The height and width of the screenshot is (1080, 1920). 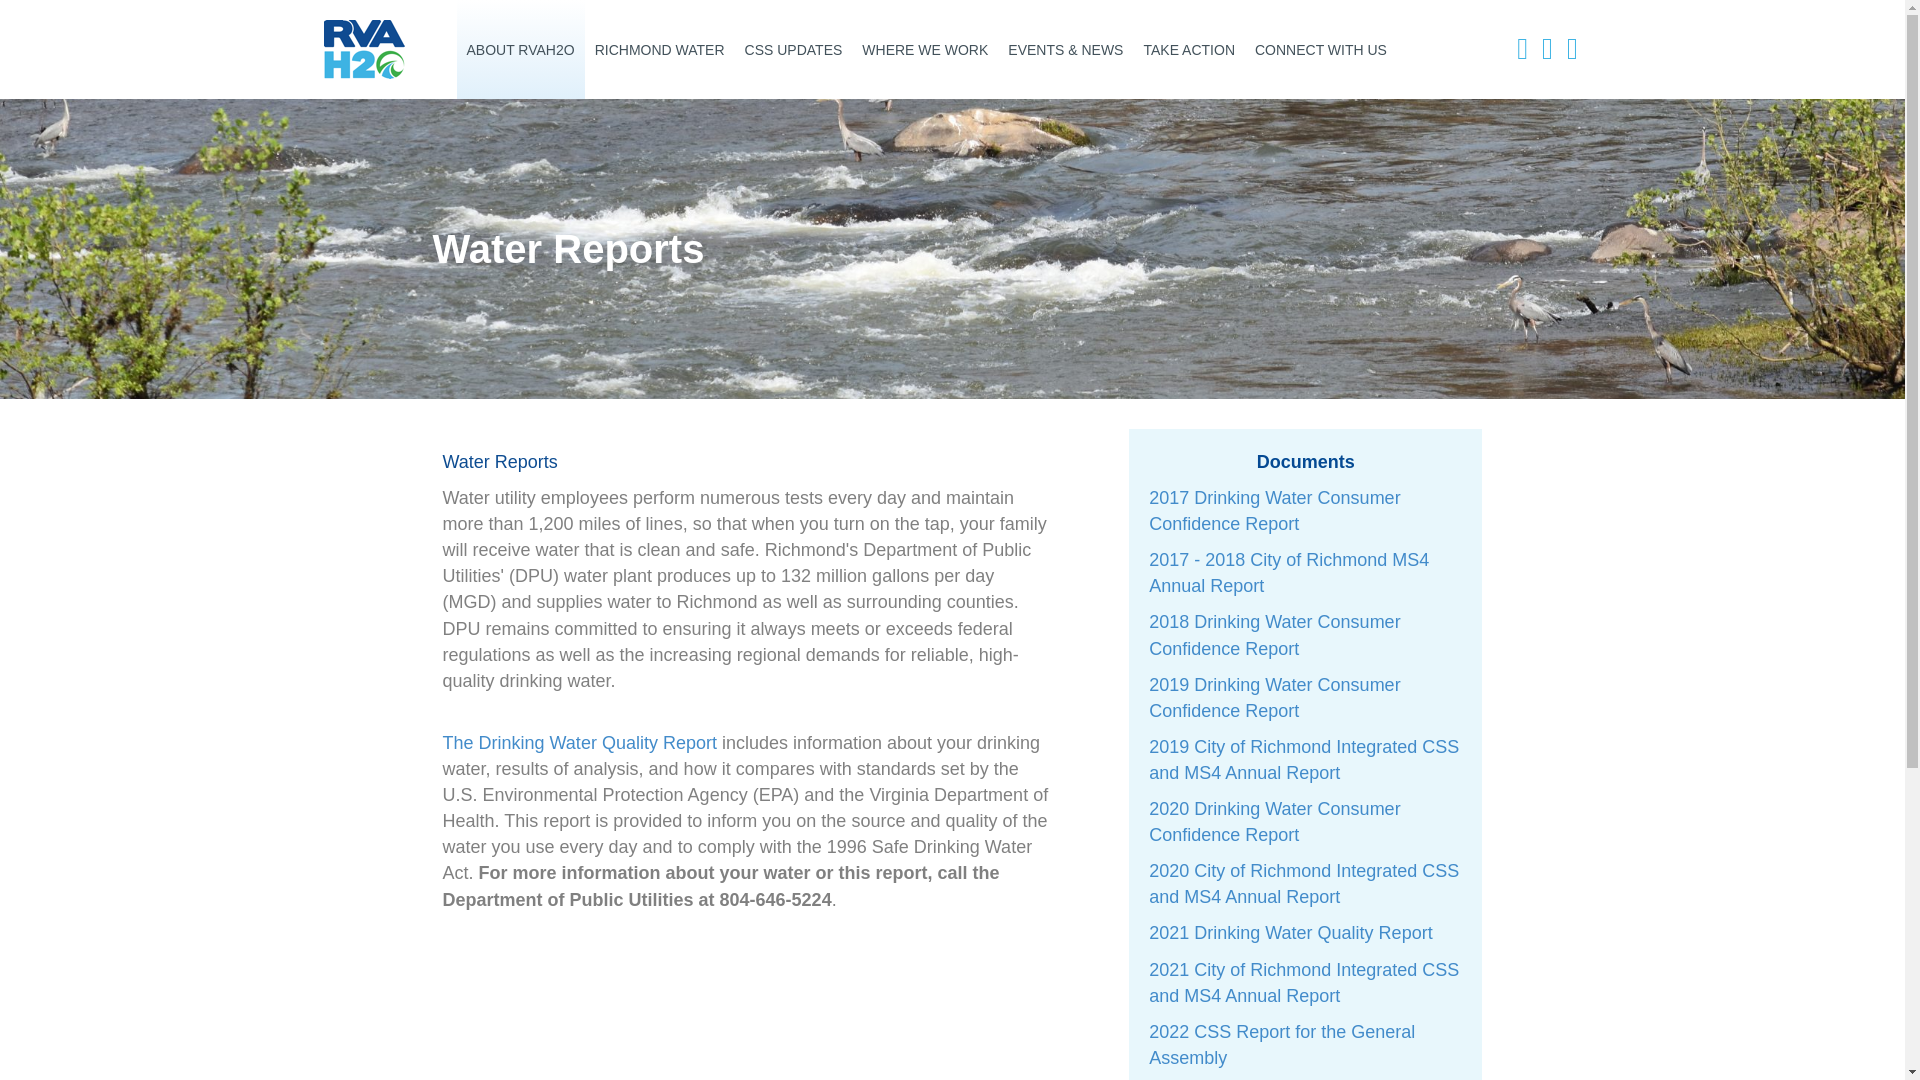 What do you see at coordinates (925, 50) in the screenshot?
I see `WHERE WE WORK` at bounding box center [925, 50].